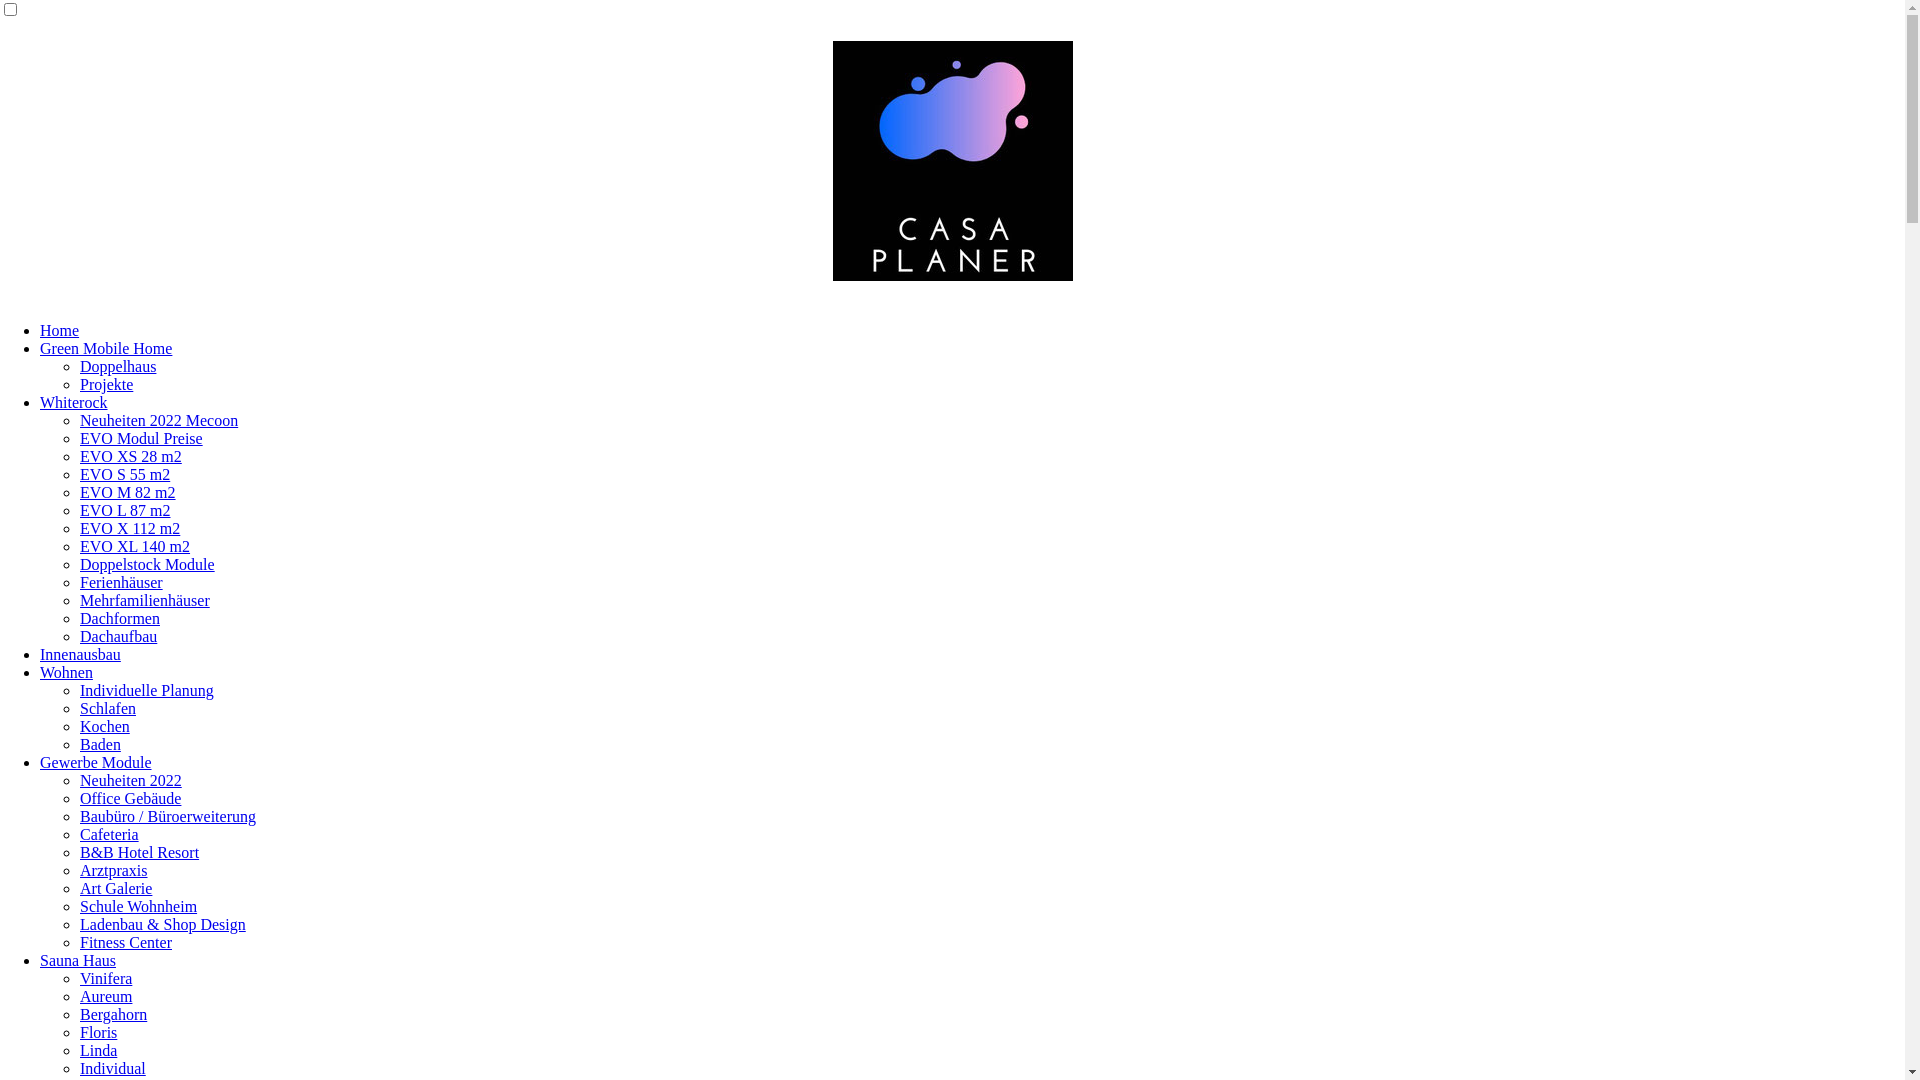 The image size is (1920, 1080). I want to click on Projekte, so click(106, 384).